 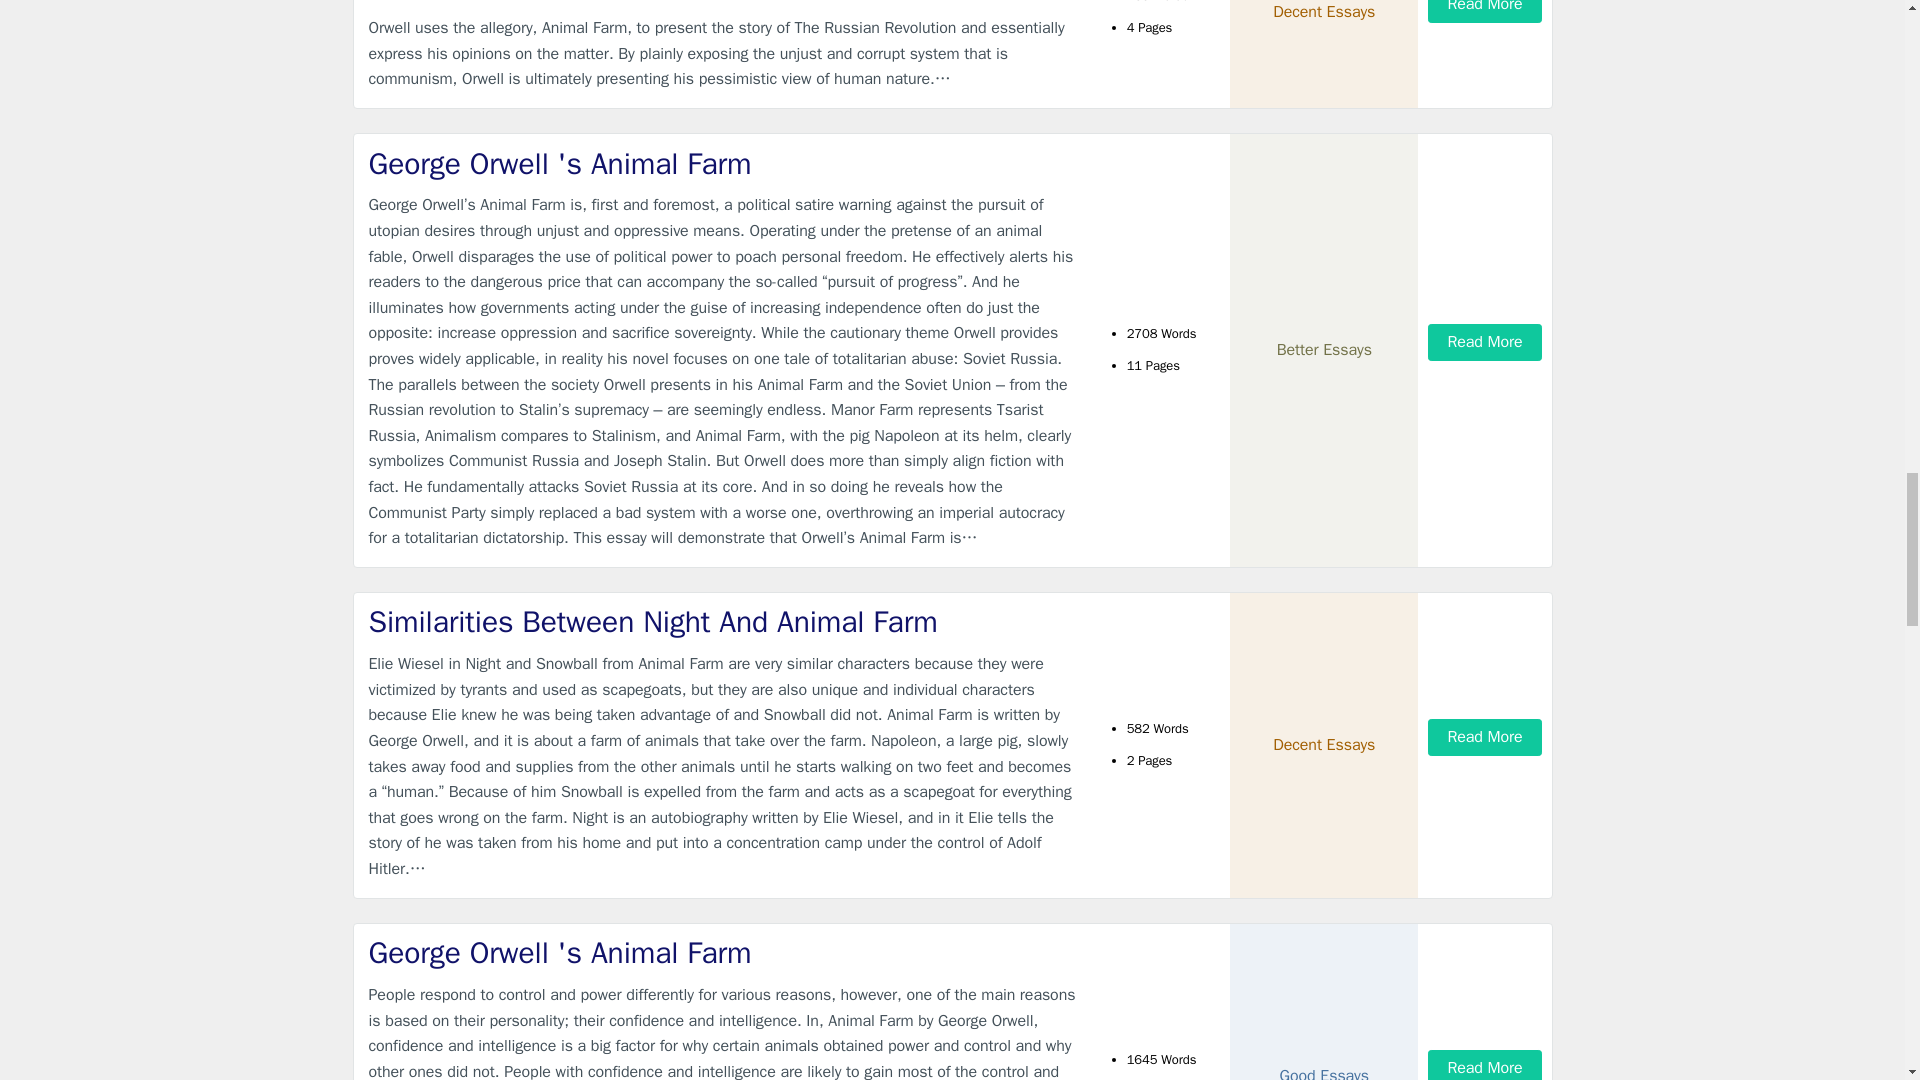 What do you see at coordinates (1484, 342) in the screenshot?
I see `Read More` at bounding box center [1484, 342].